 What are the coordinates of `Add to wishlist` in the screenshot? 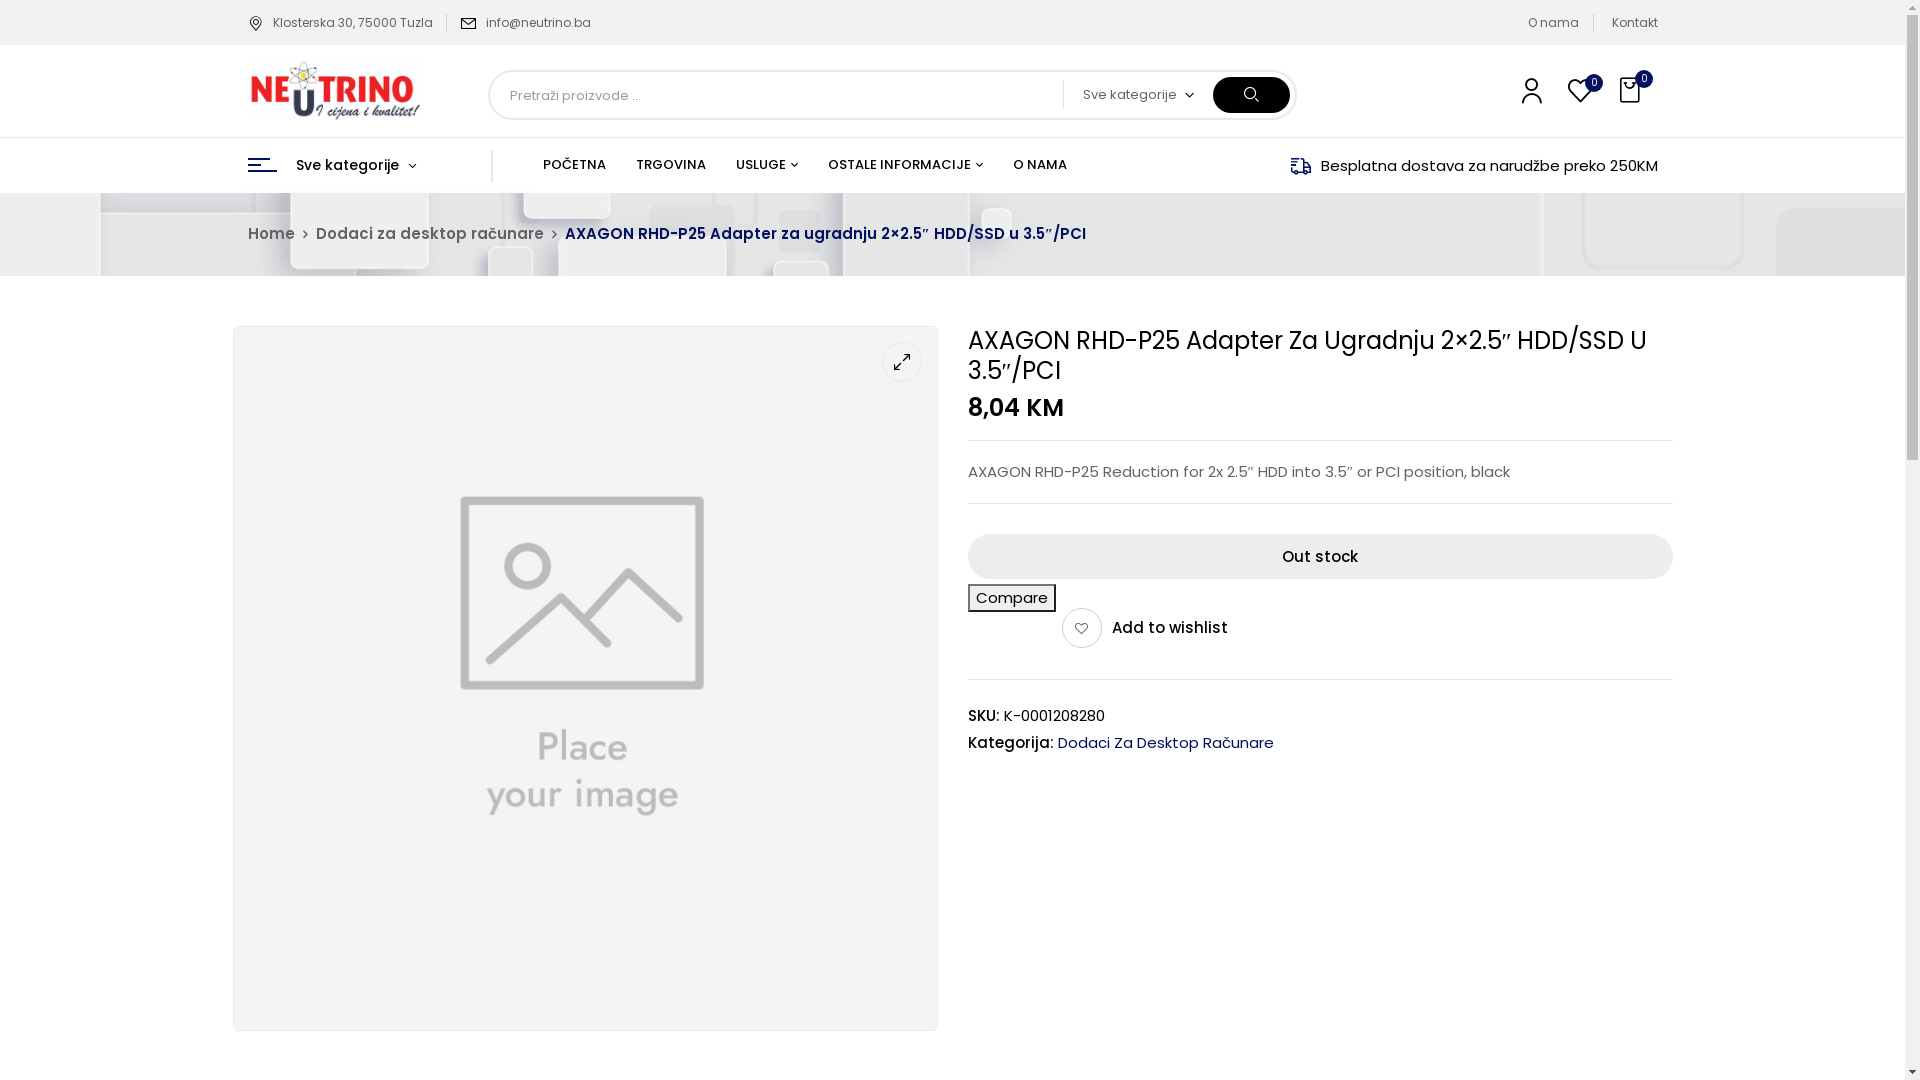 It's located at (1145, 628).